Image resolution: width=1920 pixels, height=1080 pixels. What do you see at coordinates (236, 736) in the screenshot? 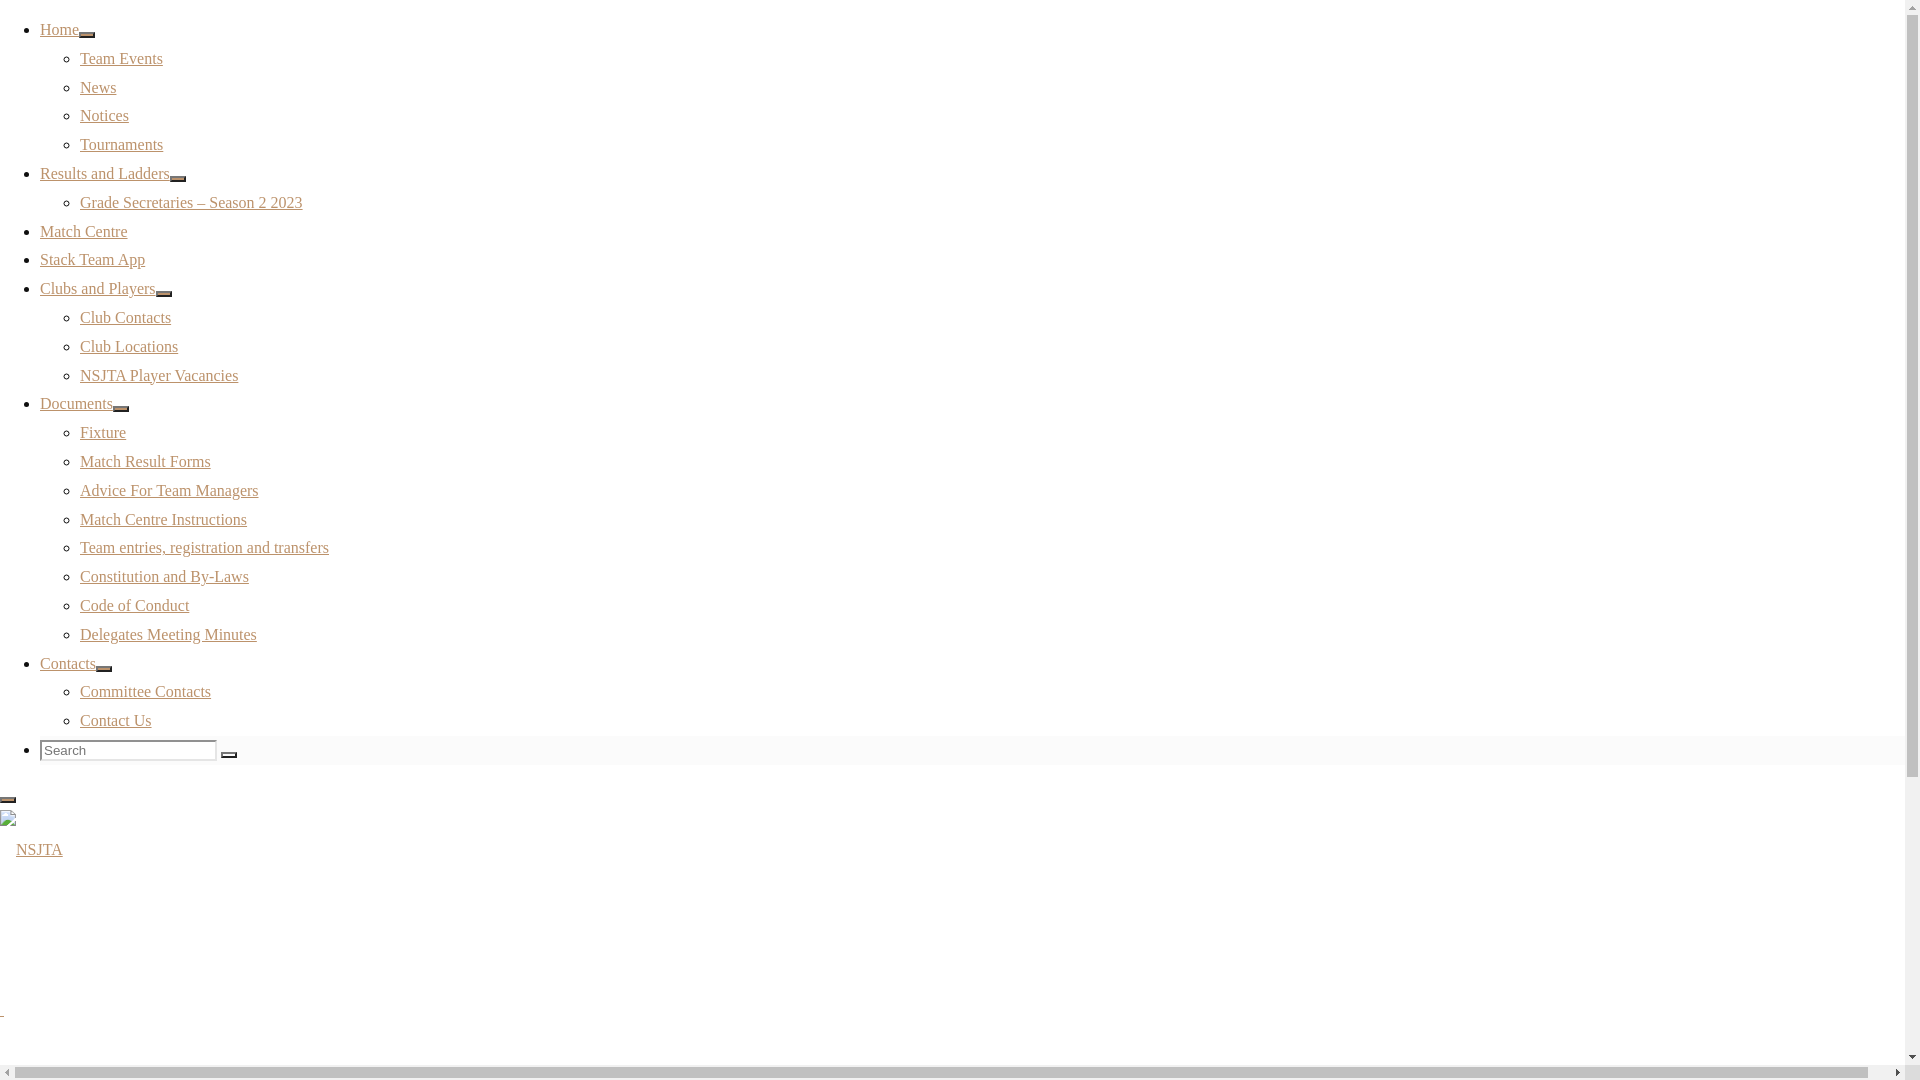
I see `https` at bounding box center [236, 736].